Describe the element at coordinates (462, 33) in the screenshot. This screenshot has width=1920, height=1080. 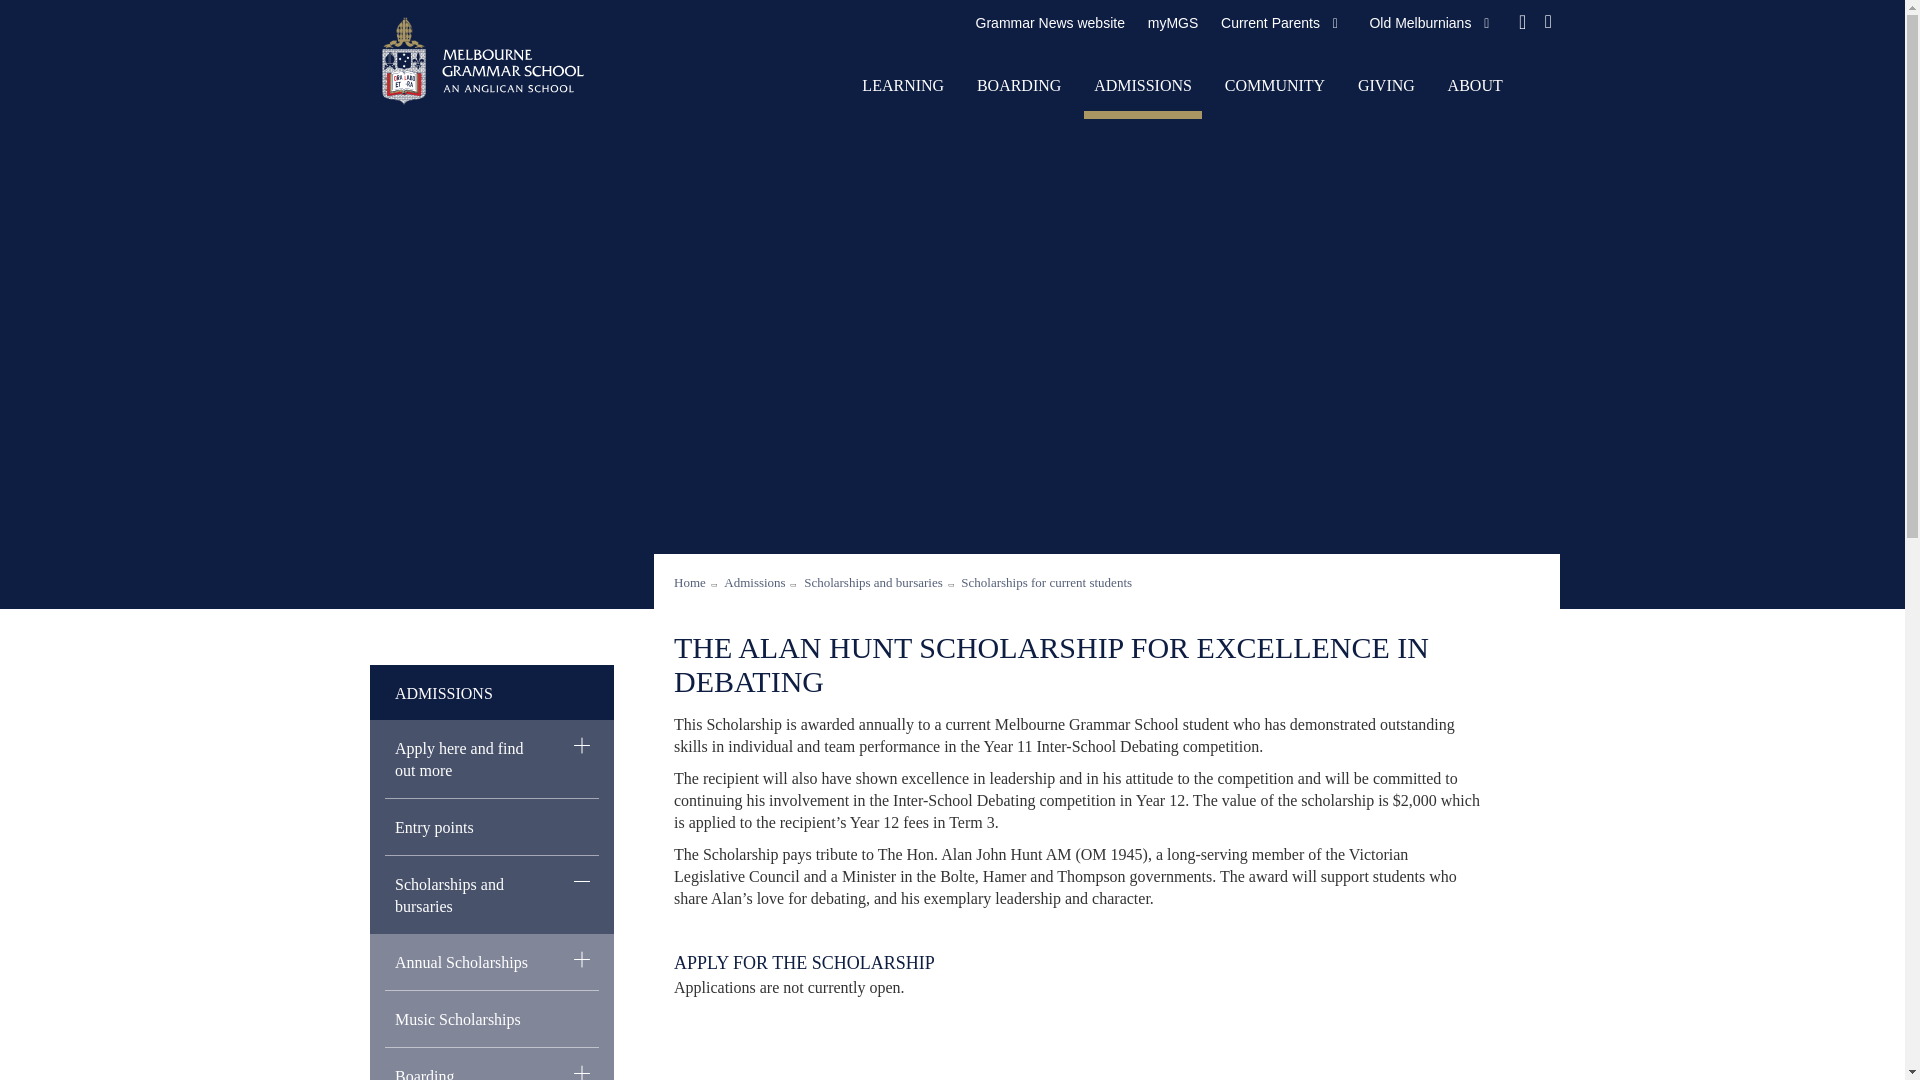
I see `Home` at that location.